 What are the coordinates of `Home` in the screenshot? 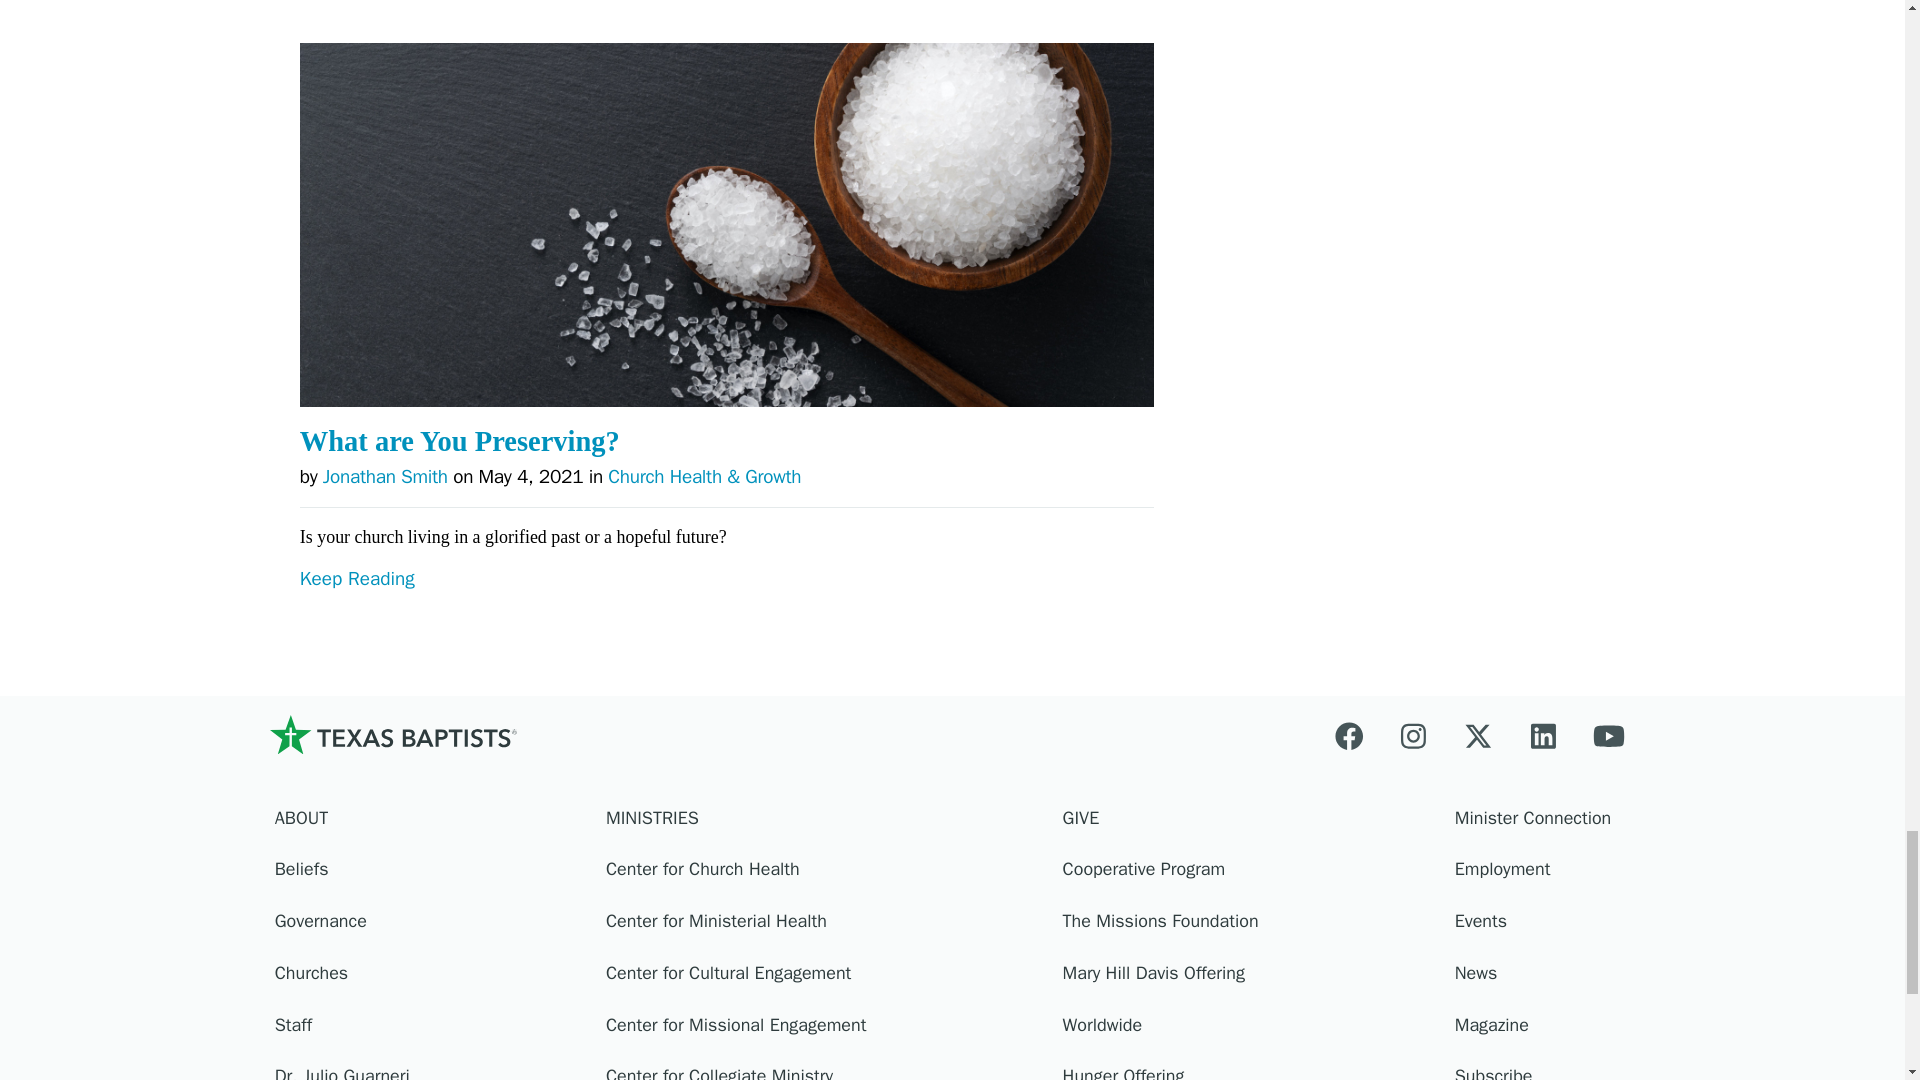 It's located at (392, 734).